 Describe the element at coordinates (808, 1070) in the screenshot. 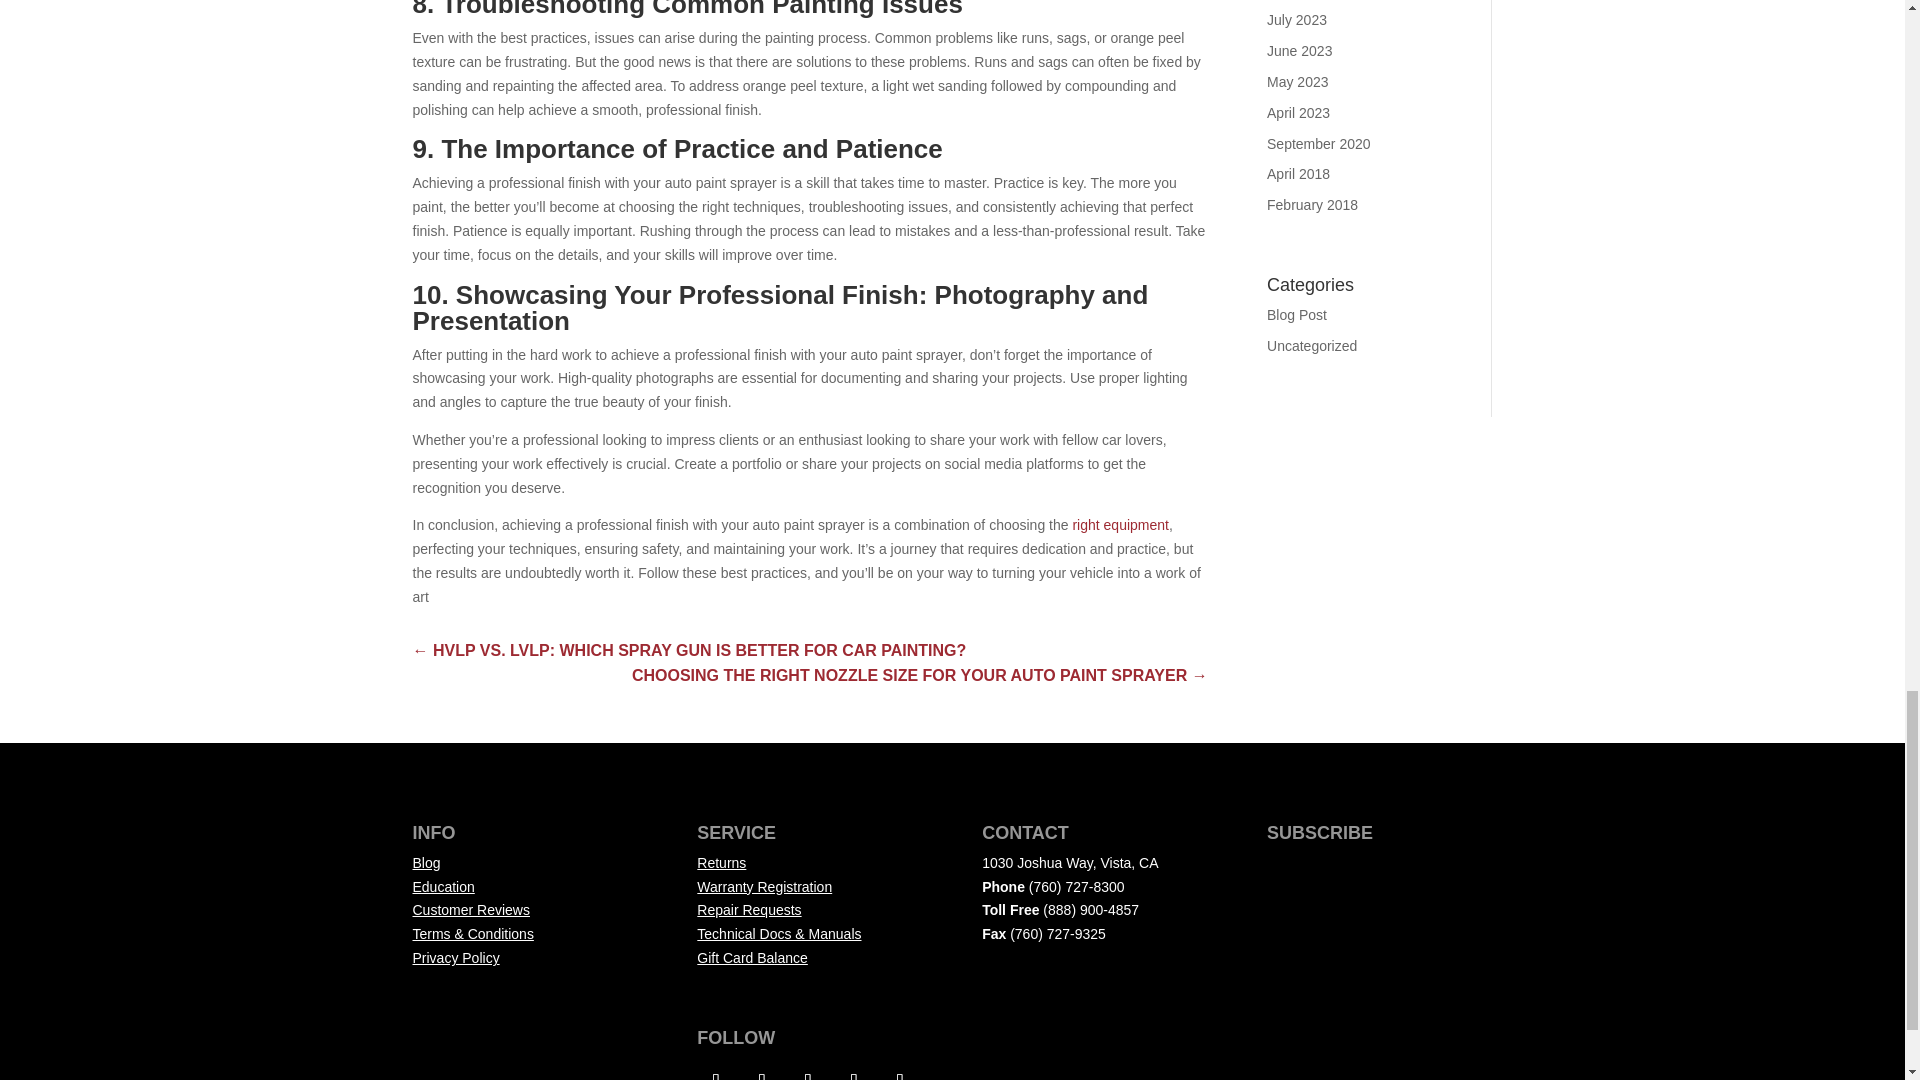

I see `Follow on Instagram` at that location.